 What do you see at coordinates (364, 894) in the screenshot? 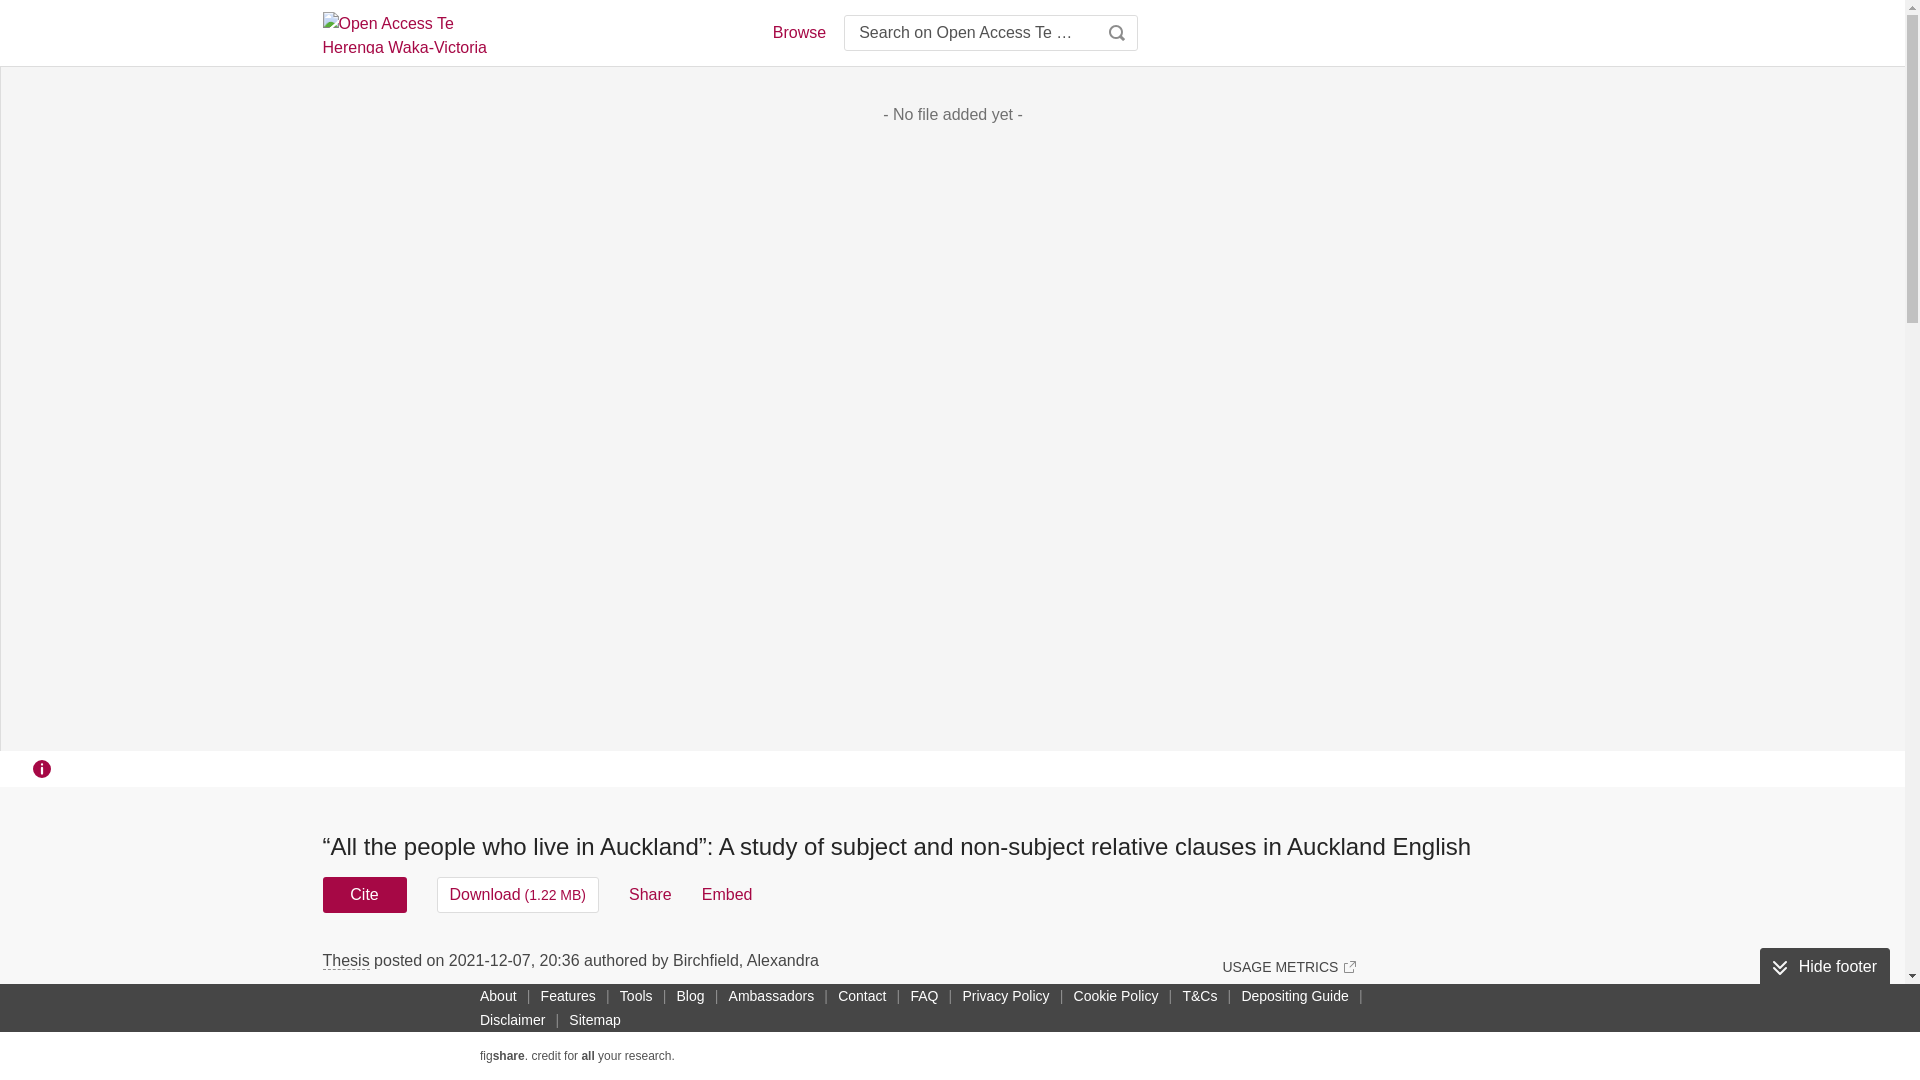
I see `Cite` at bounding box center [364, 894].